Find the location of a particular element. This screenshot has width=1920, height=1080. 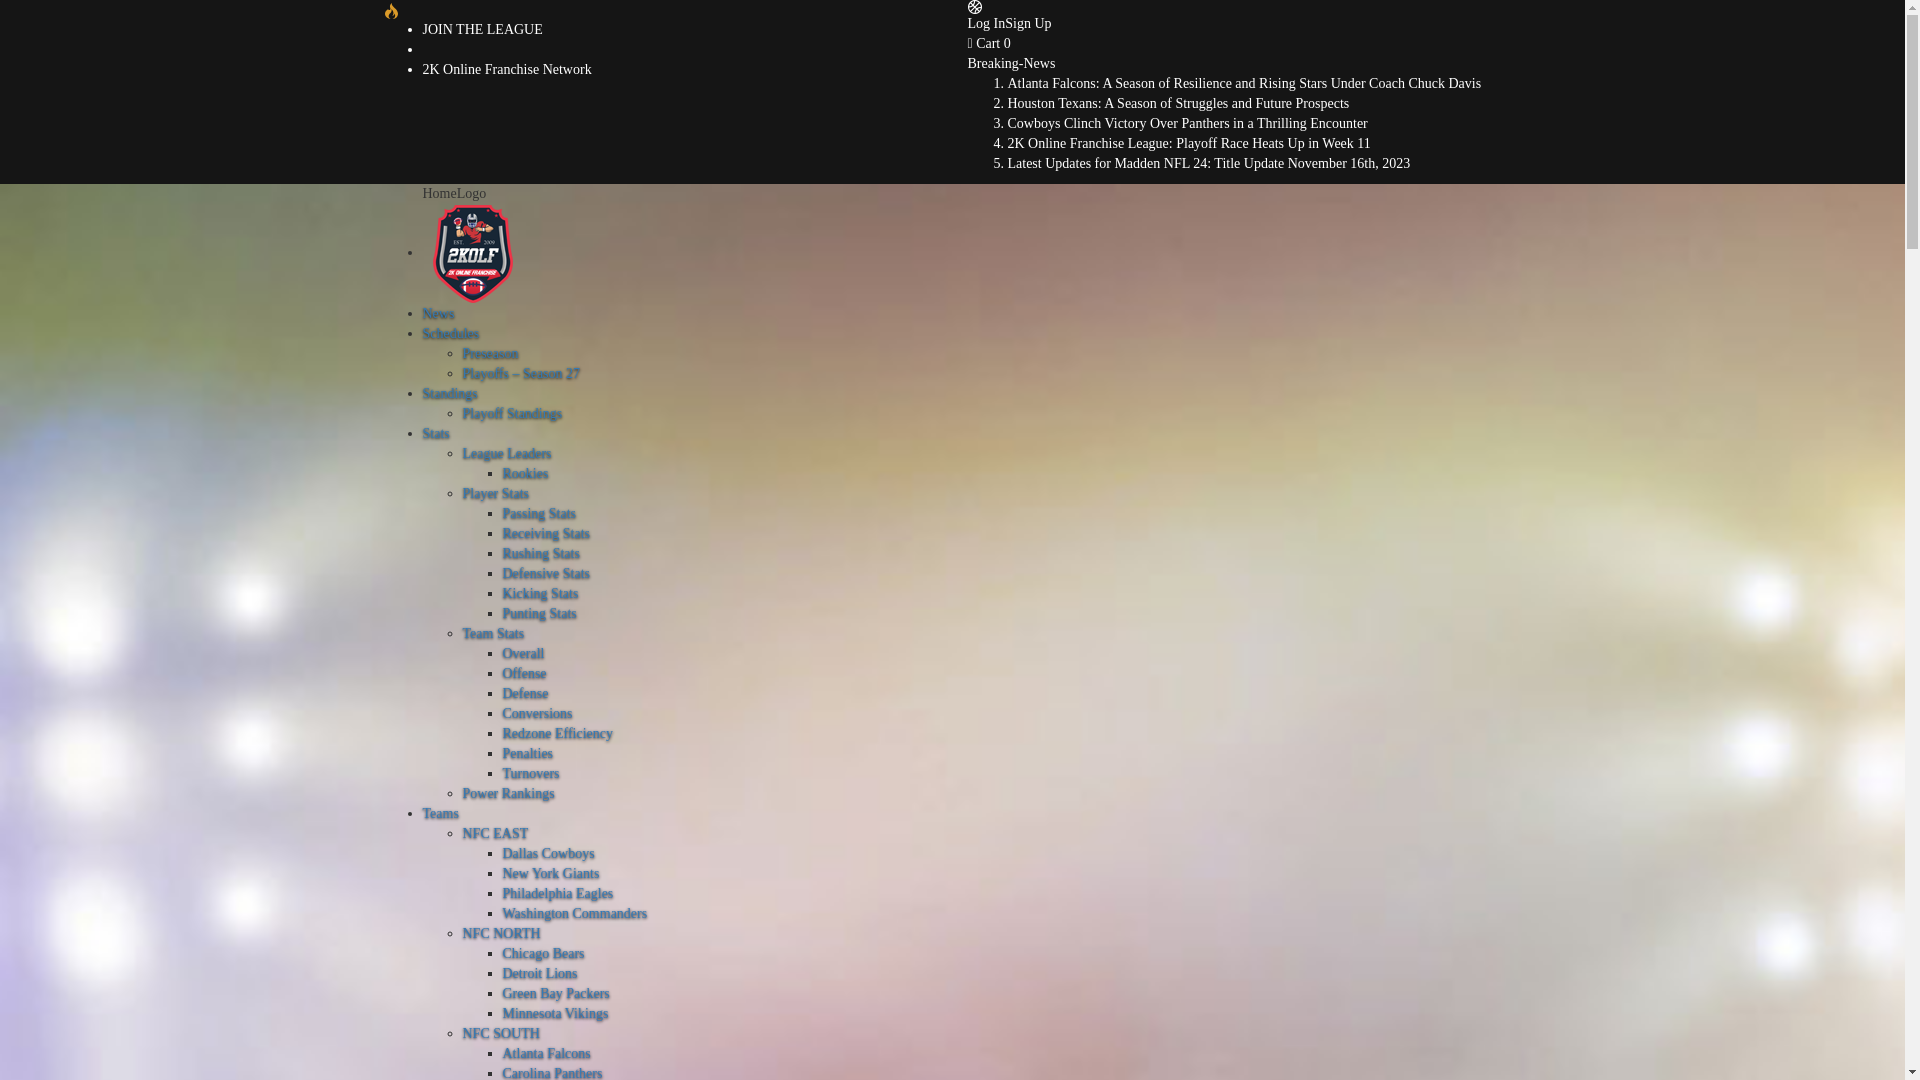

Log In is located at coordinates (987, 24).